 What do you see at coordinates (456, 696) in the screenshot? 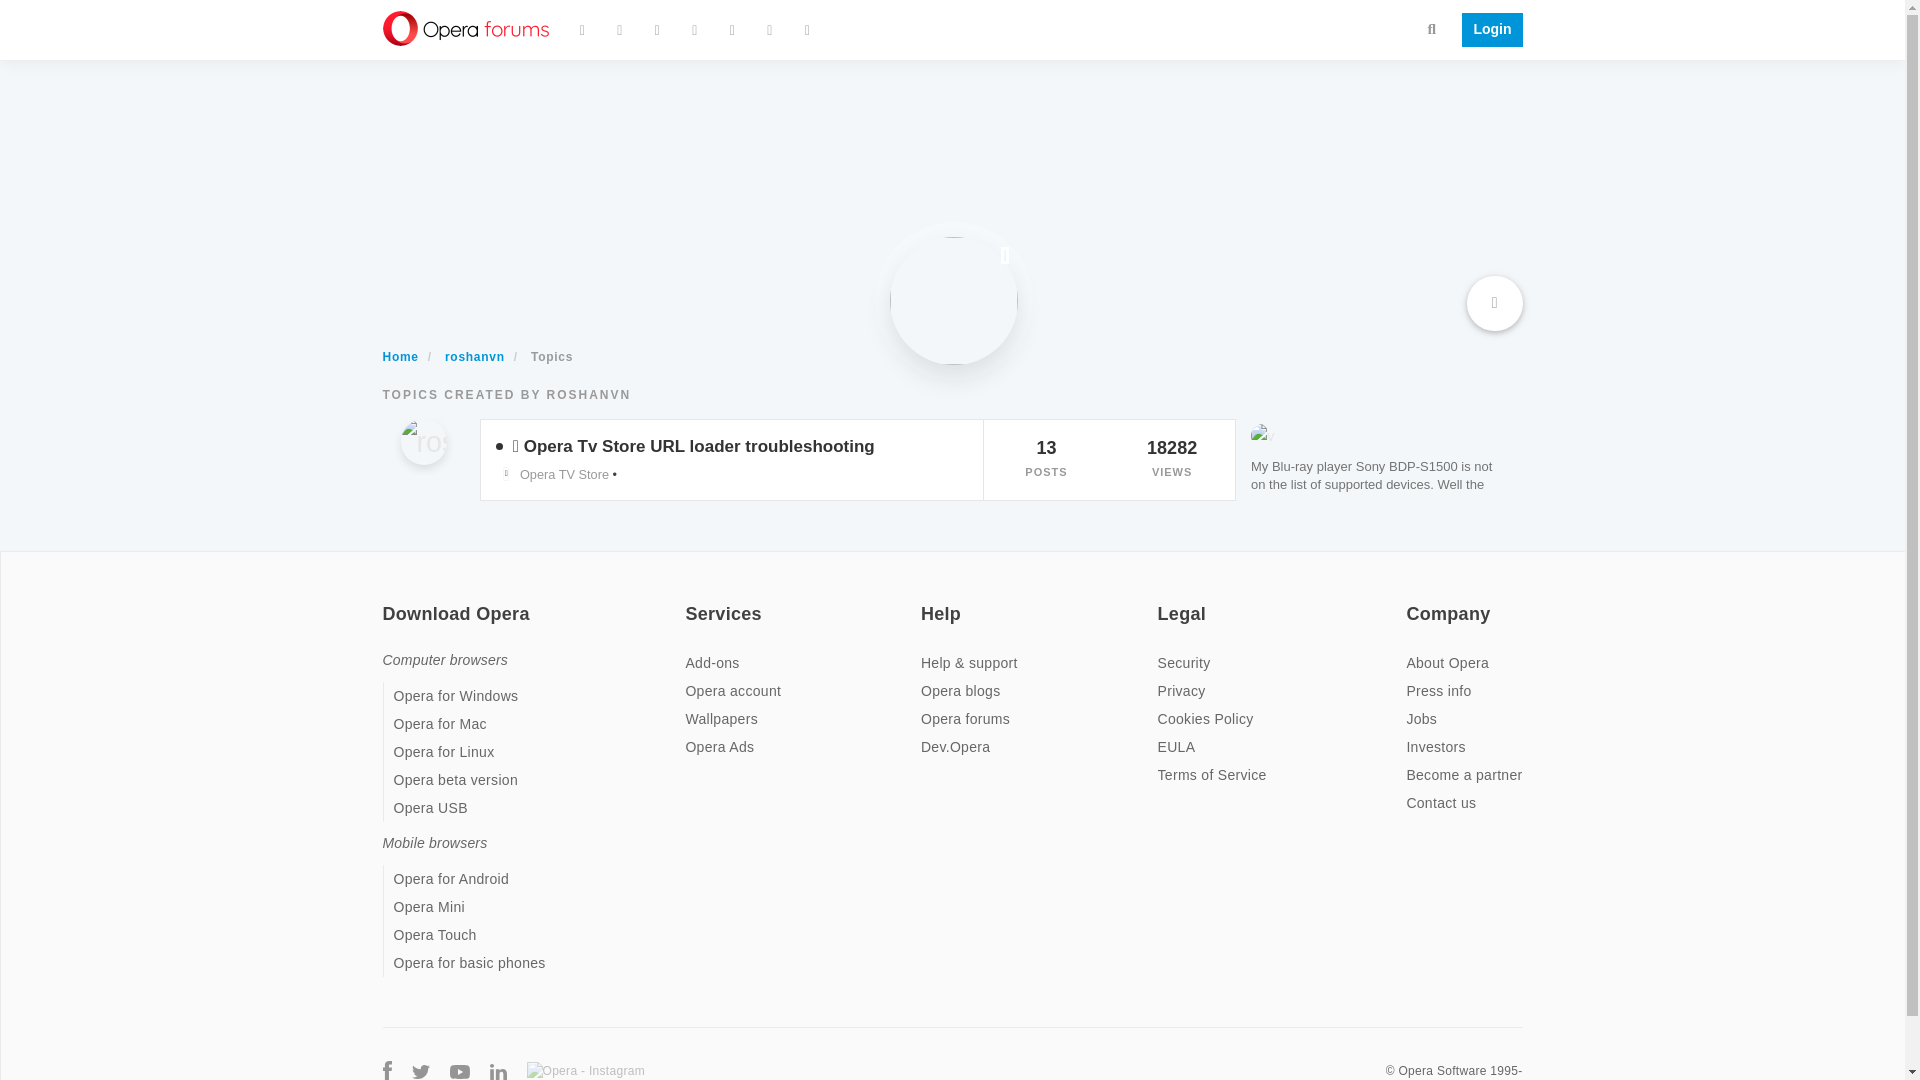
I see `Opera for Windows` at bounding box center [456, 696].